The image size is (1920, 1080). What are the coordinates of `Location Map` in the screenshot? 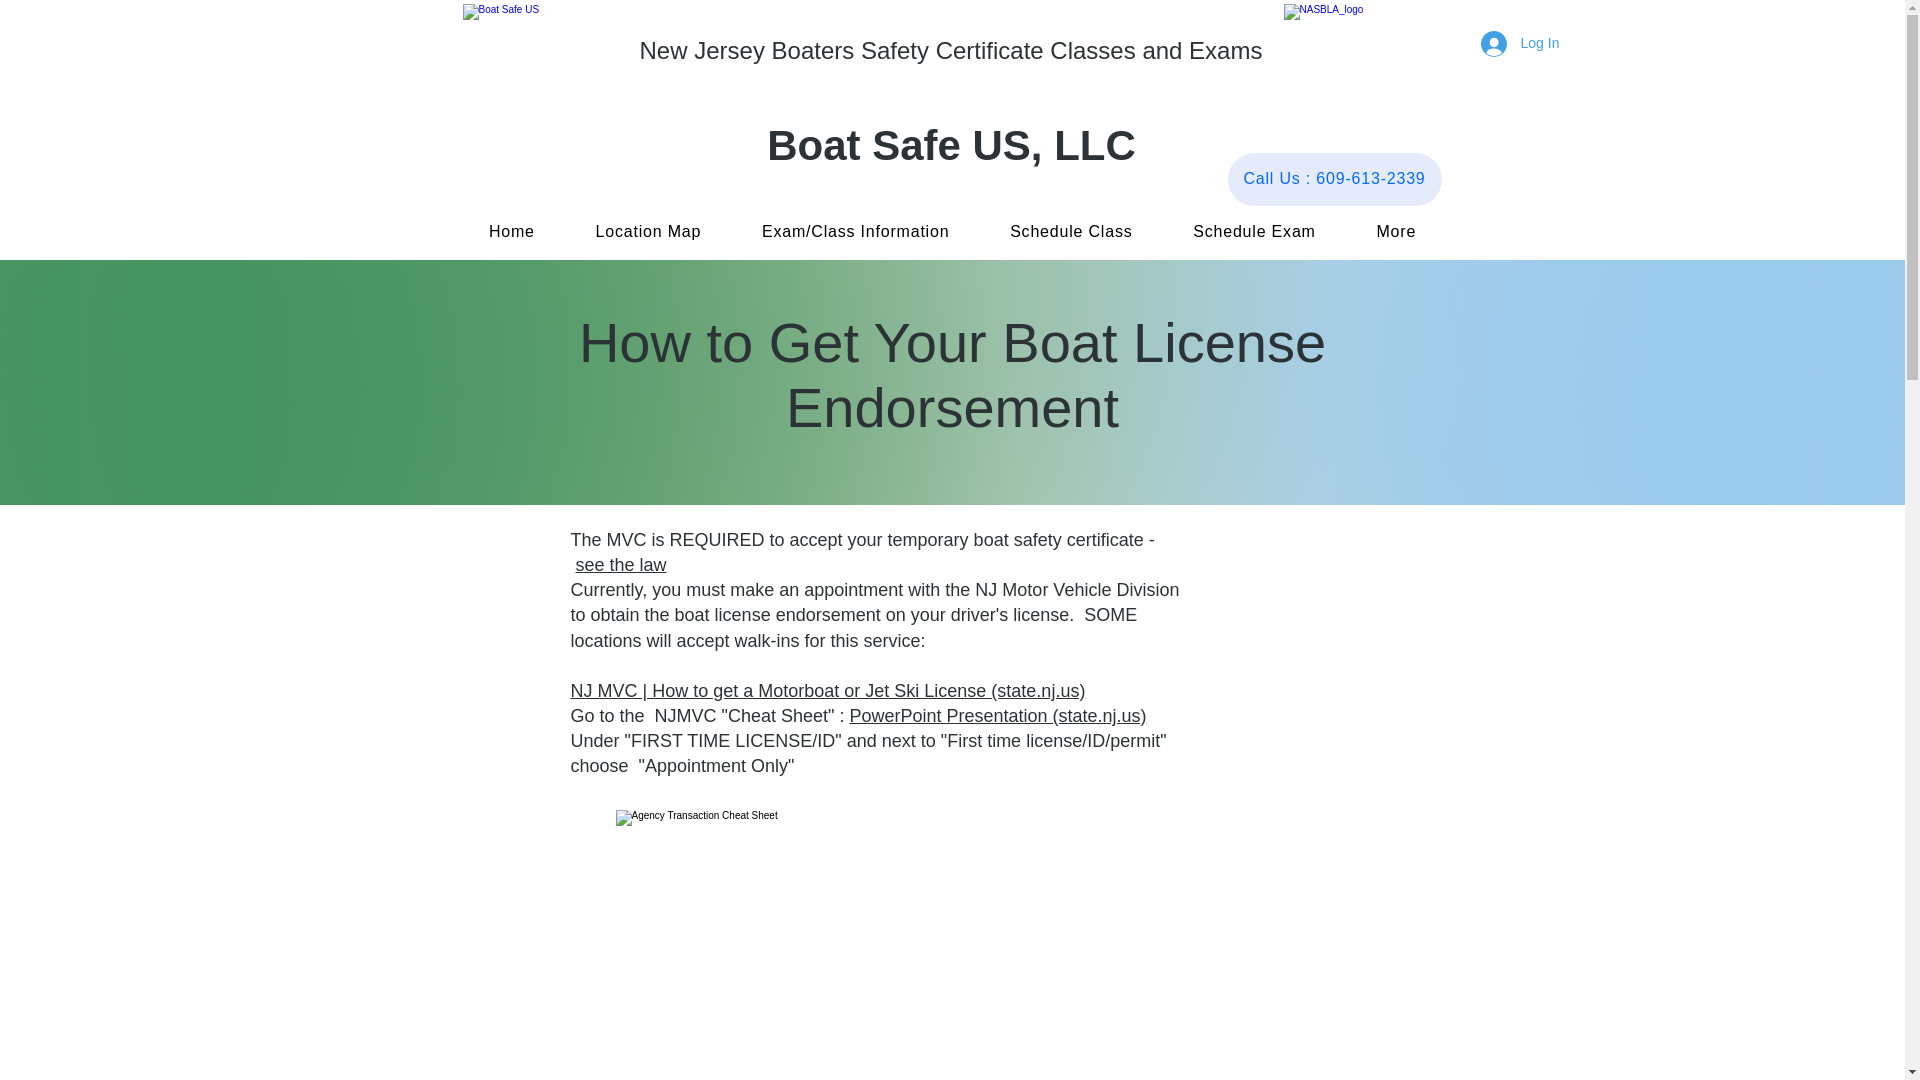 It's located at (648, 231).